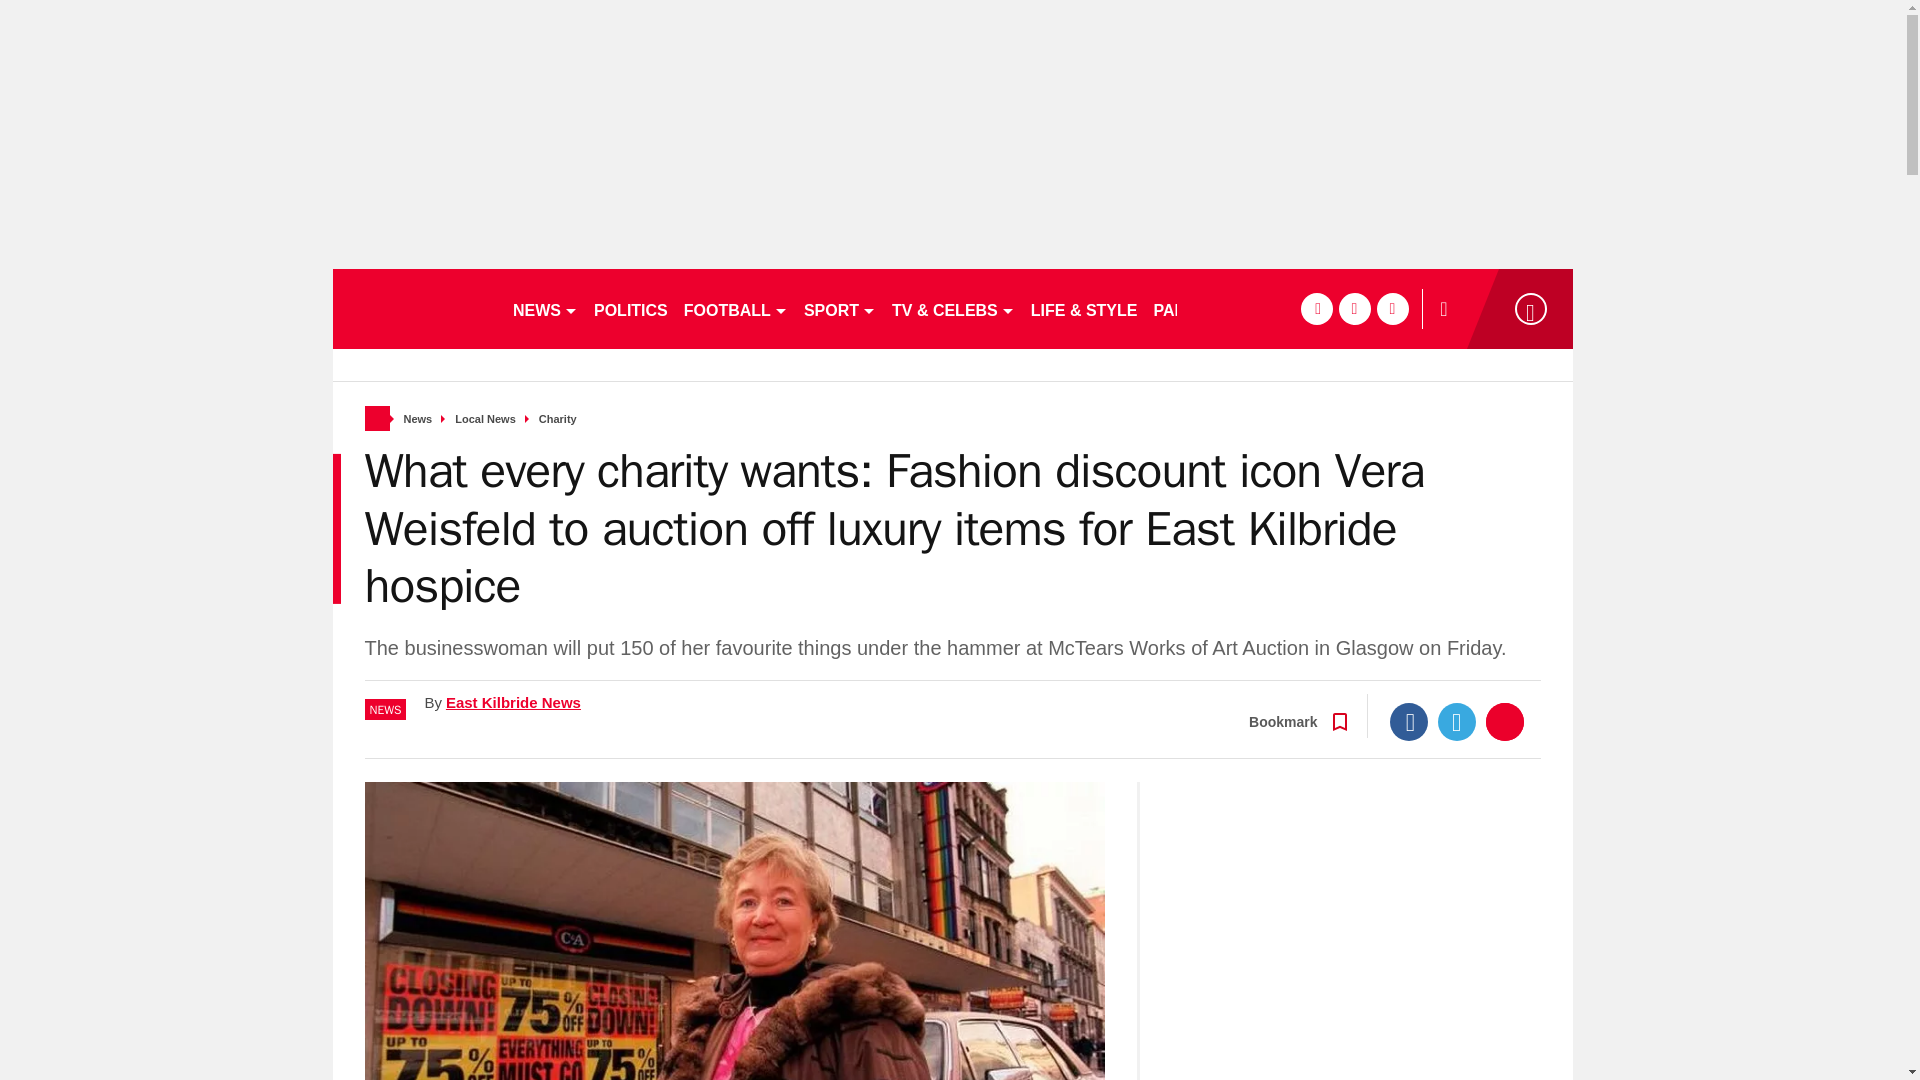  Describe the element at coordinates (840, 308) in the screenshot. I see `SPORT` at that location.